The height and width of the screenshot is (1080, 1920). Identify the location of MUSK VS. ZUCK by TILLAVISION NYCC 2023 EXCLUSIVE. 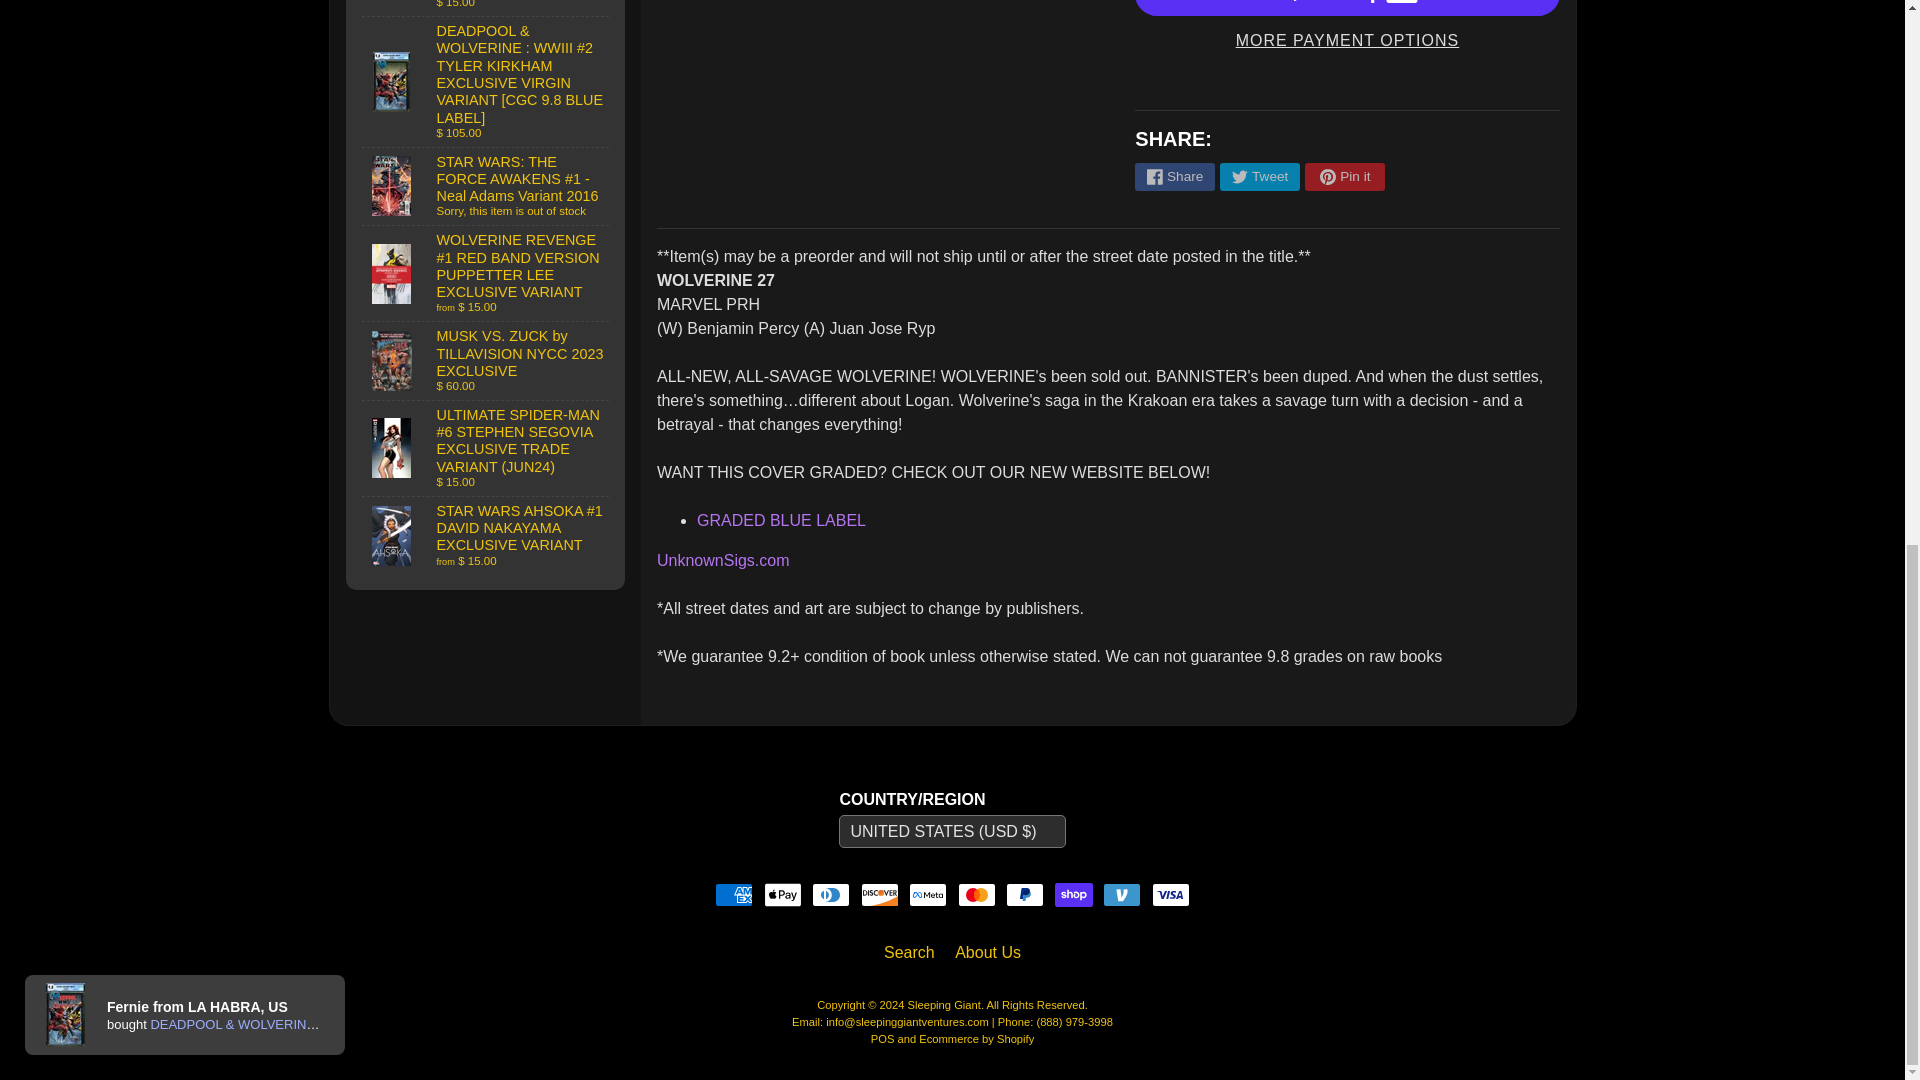
(486, 360).